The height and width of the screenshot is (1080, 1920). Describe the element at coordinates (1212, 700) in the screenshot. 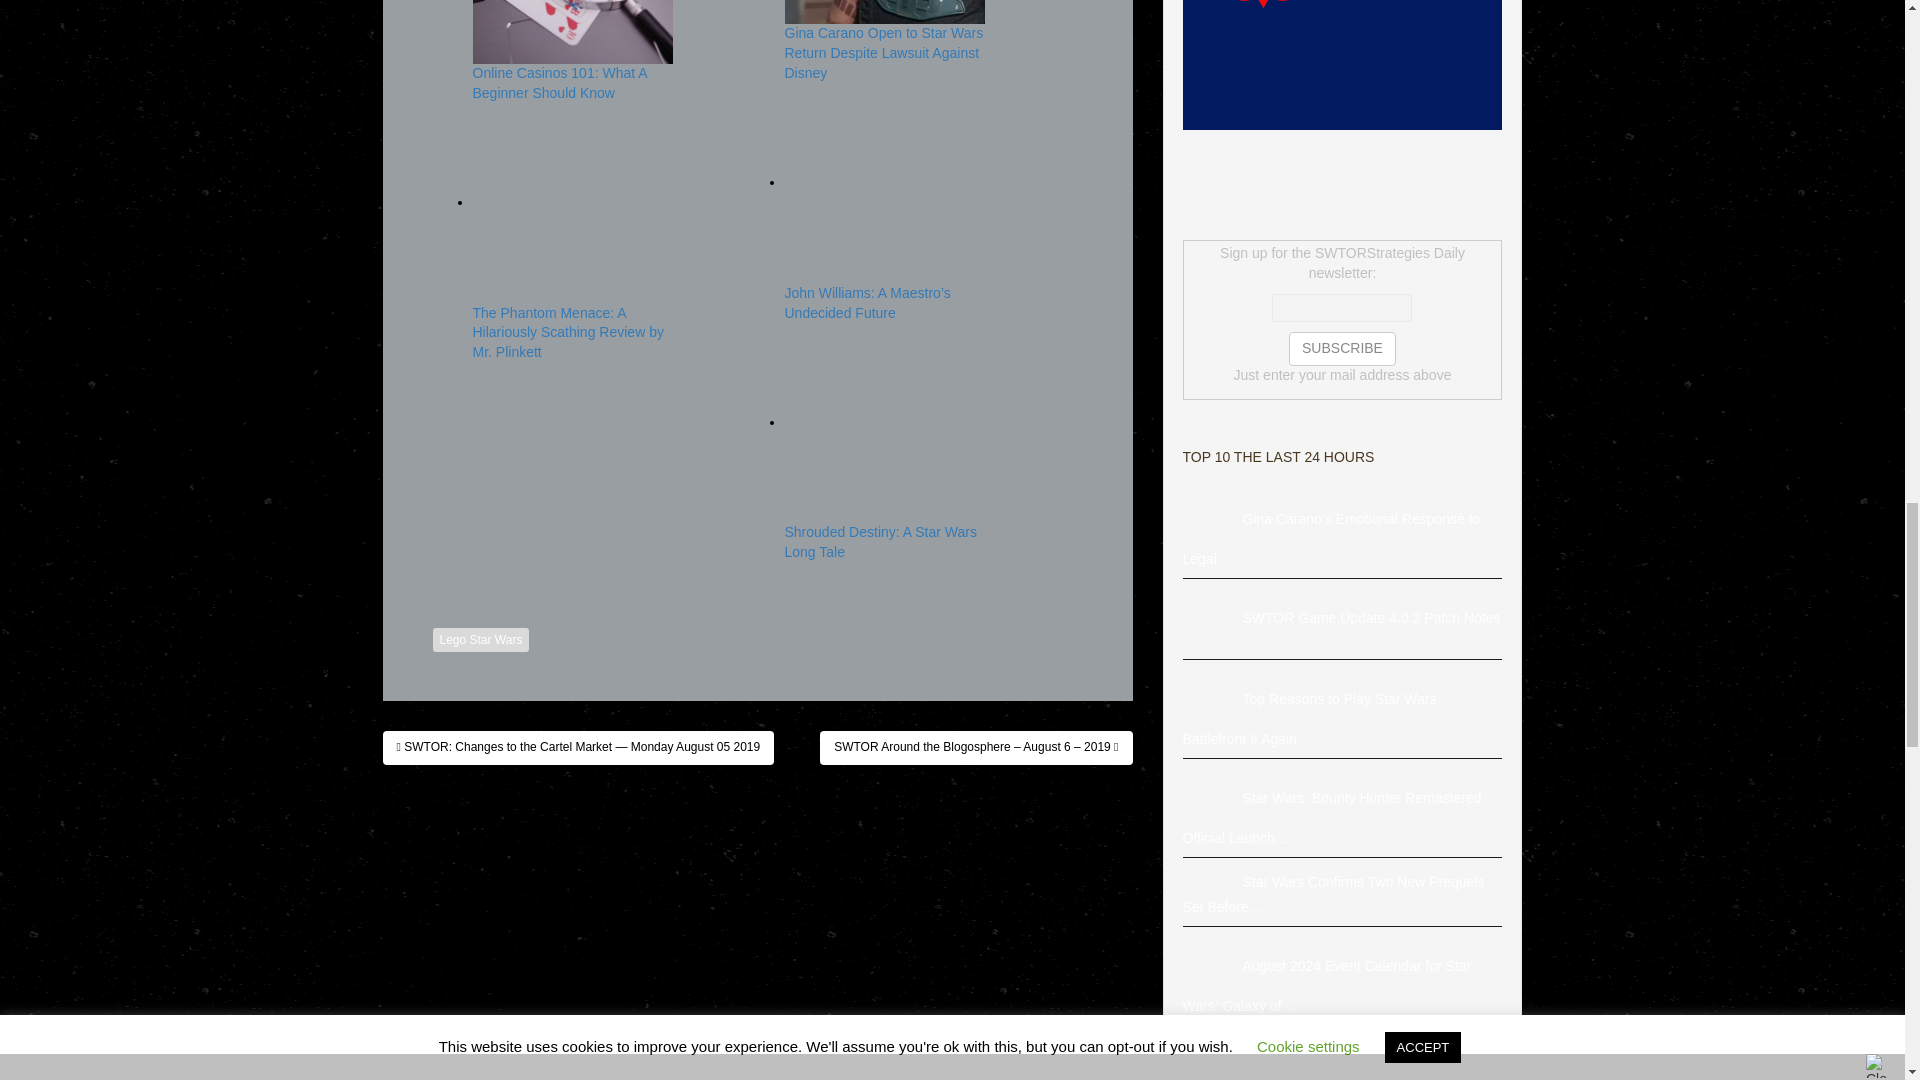

I see `Top Reasons to Play Star Wars Battlefront II Again` at that location.